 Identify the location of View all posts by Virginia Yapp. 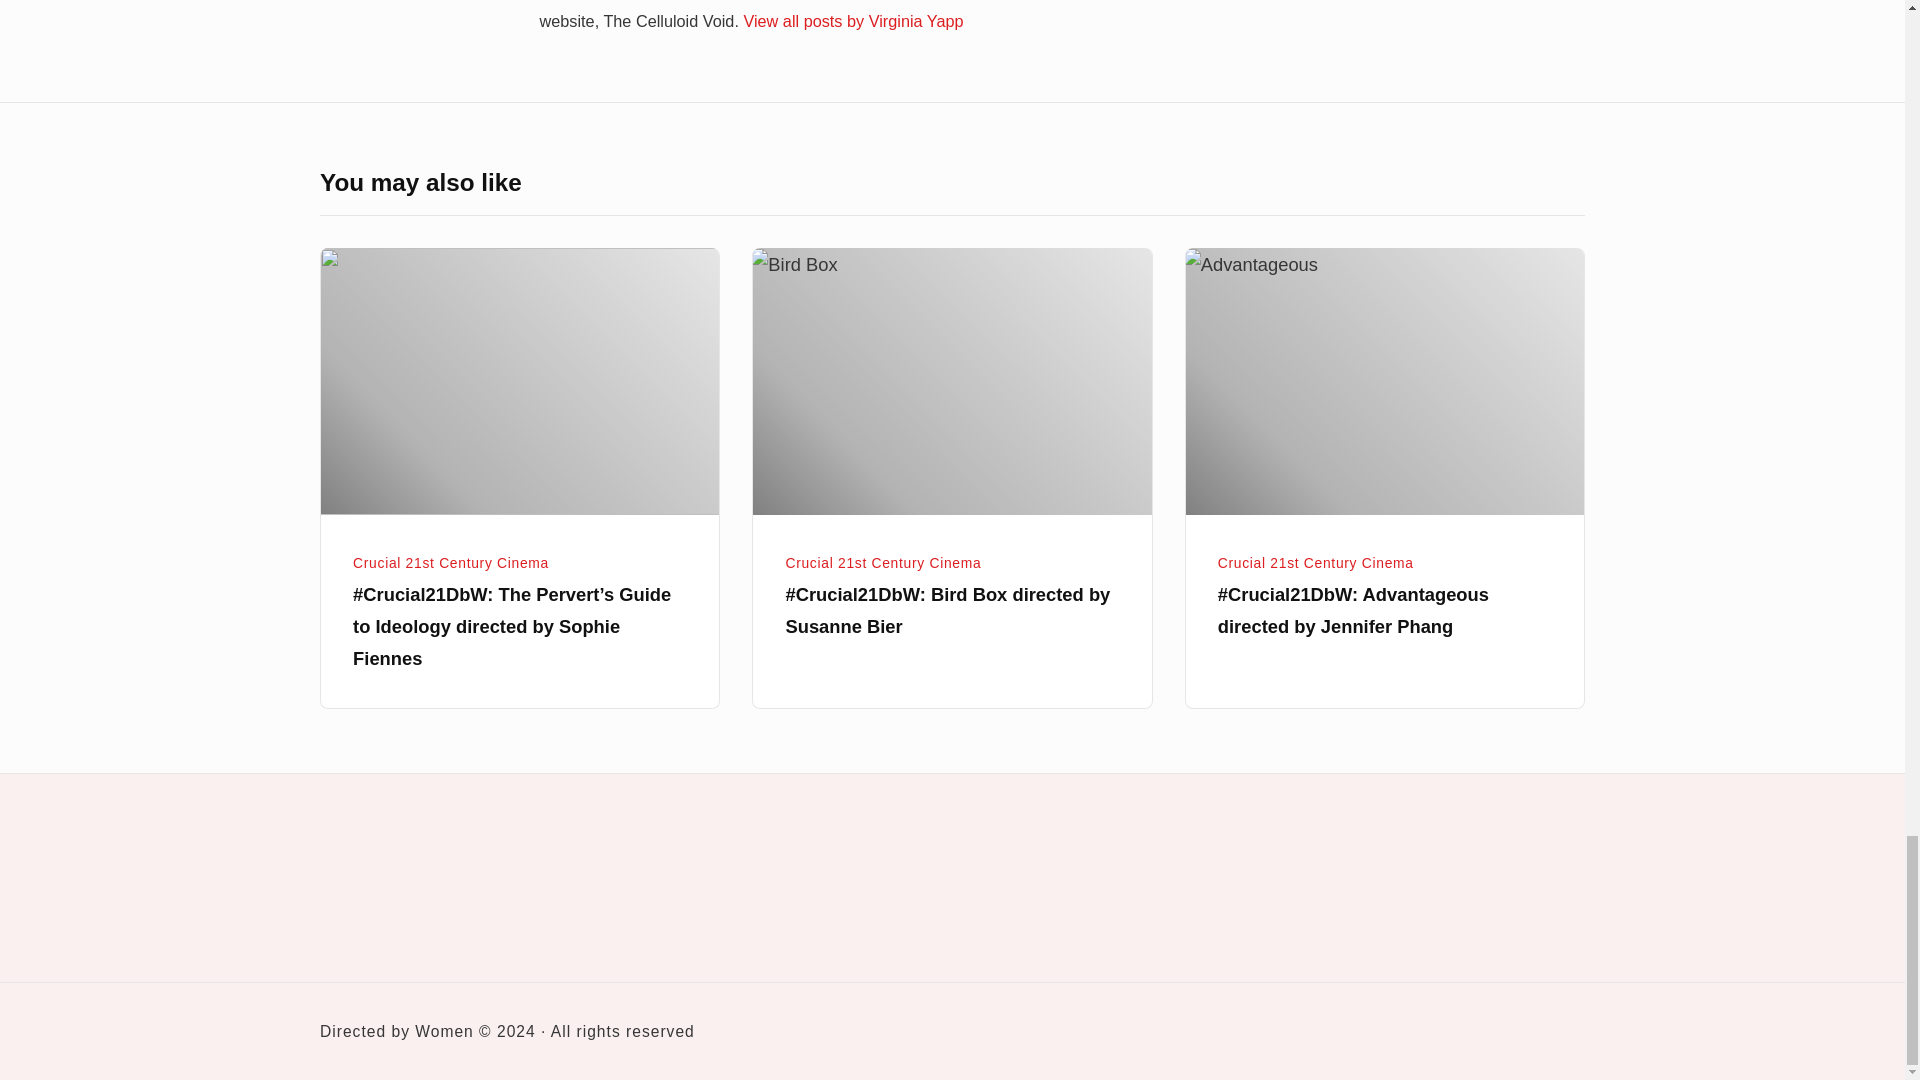
(853, 20).